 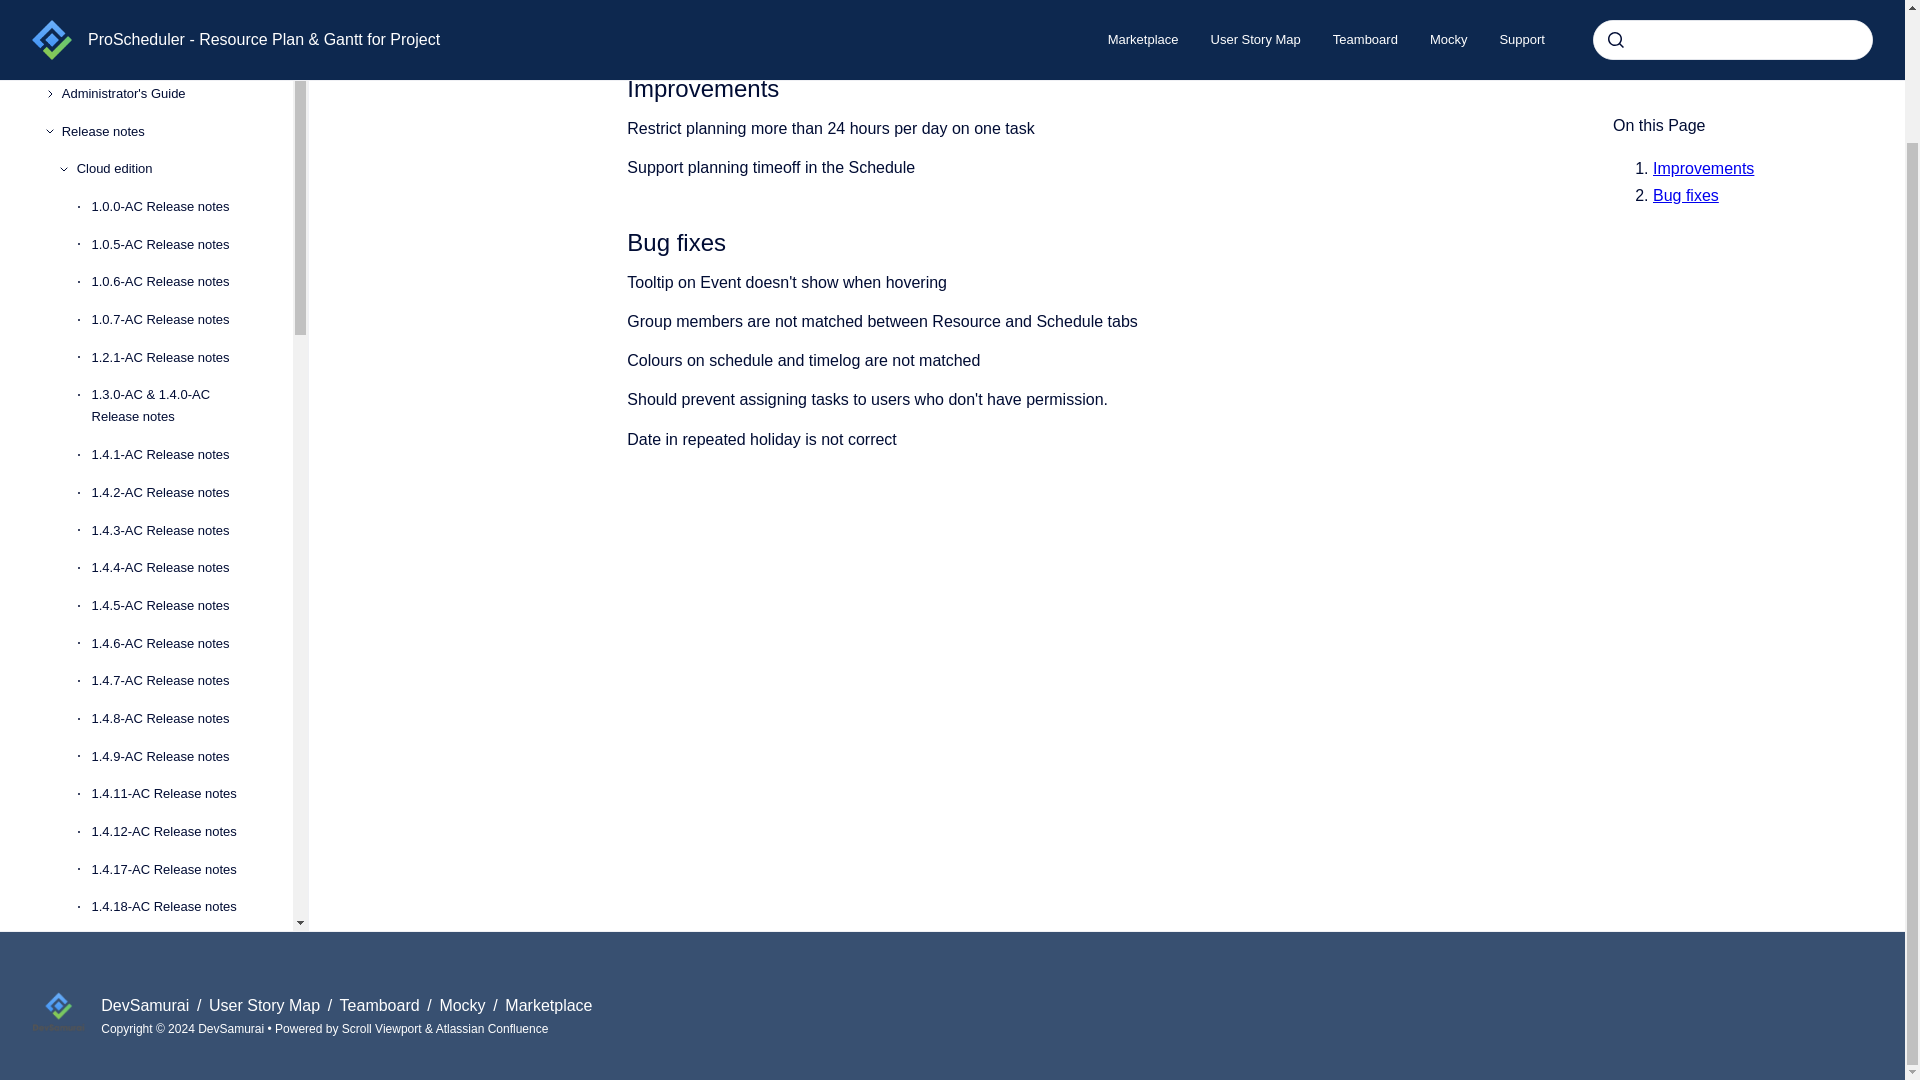 I want to click on 1.4.1-AC Release notes, so click(x=176, y=455).